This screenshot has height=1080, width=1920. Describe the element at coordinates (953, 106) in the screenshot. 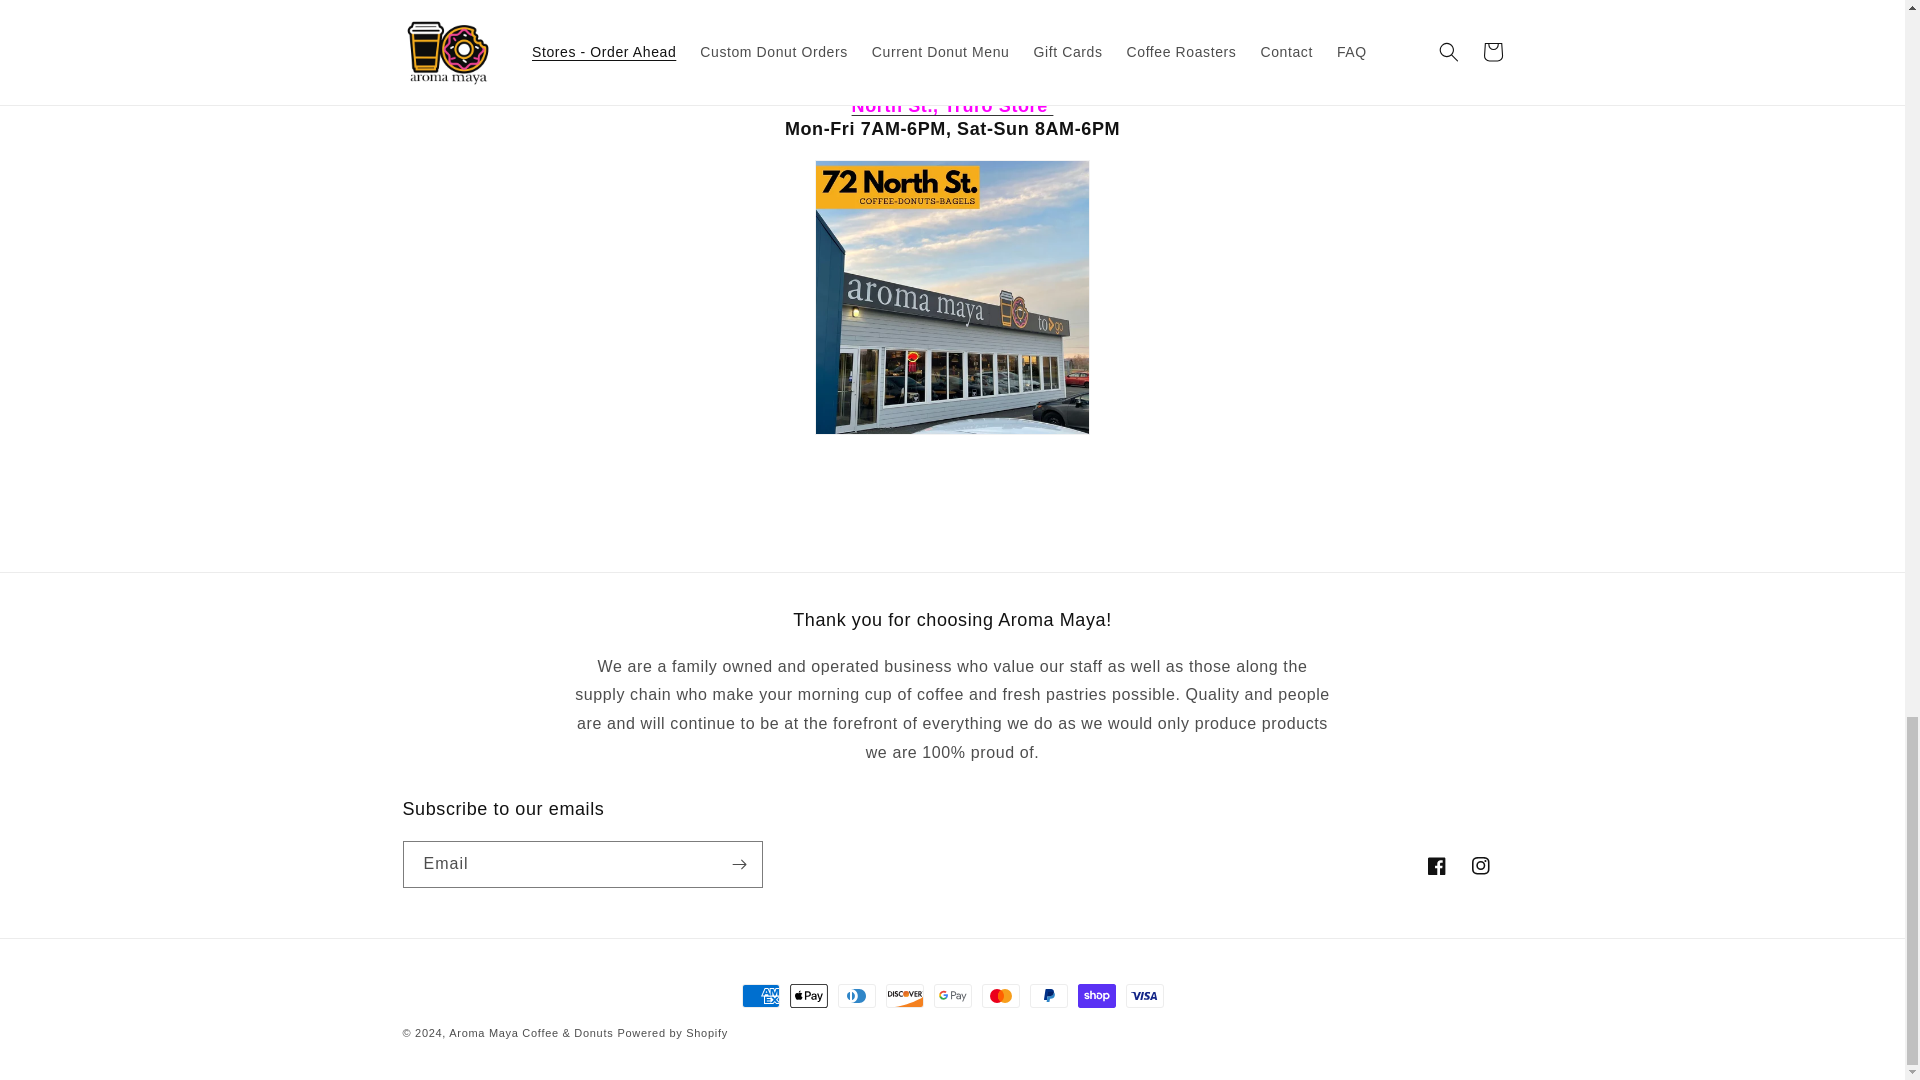

I see `North St. - Order Ahead` at that location.